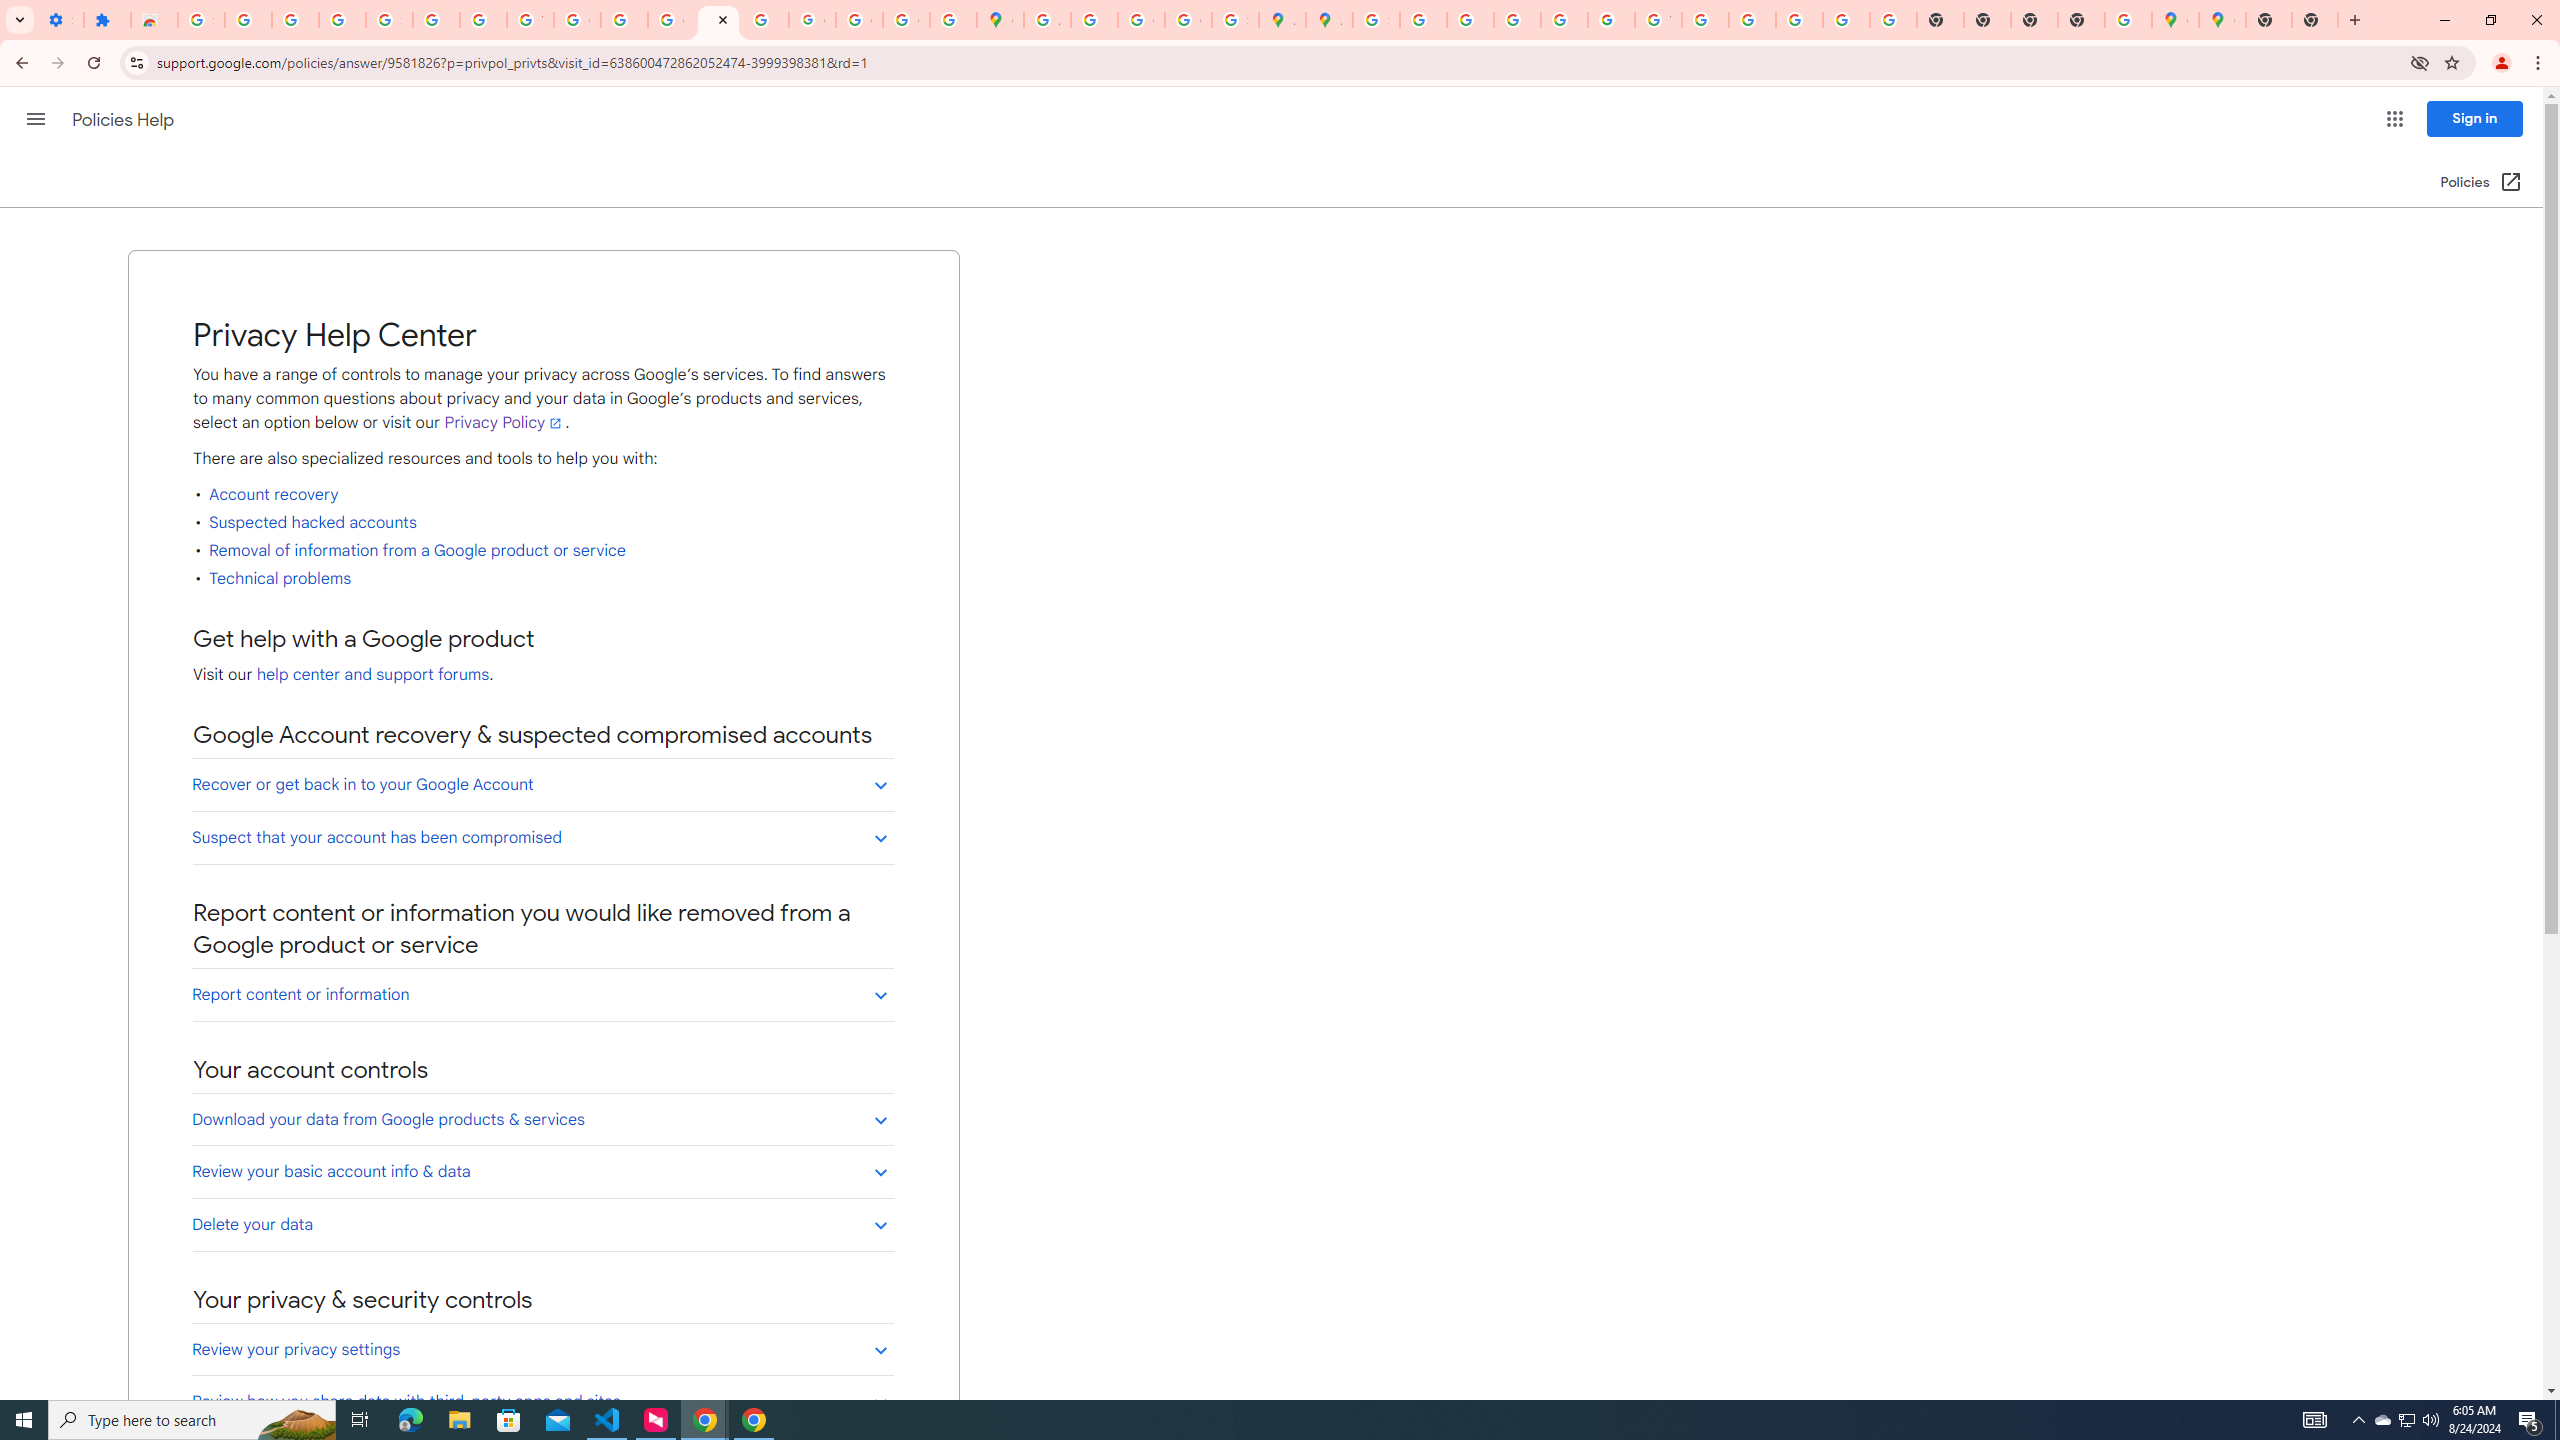 The height and width of the screenshot is (1440, 2560). What do you see at coordinates (2128, 20) in the screenshot?
I see `Use Google Maps in Space - Google Maps Help` at bounding box center [2128, 20].